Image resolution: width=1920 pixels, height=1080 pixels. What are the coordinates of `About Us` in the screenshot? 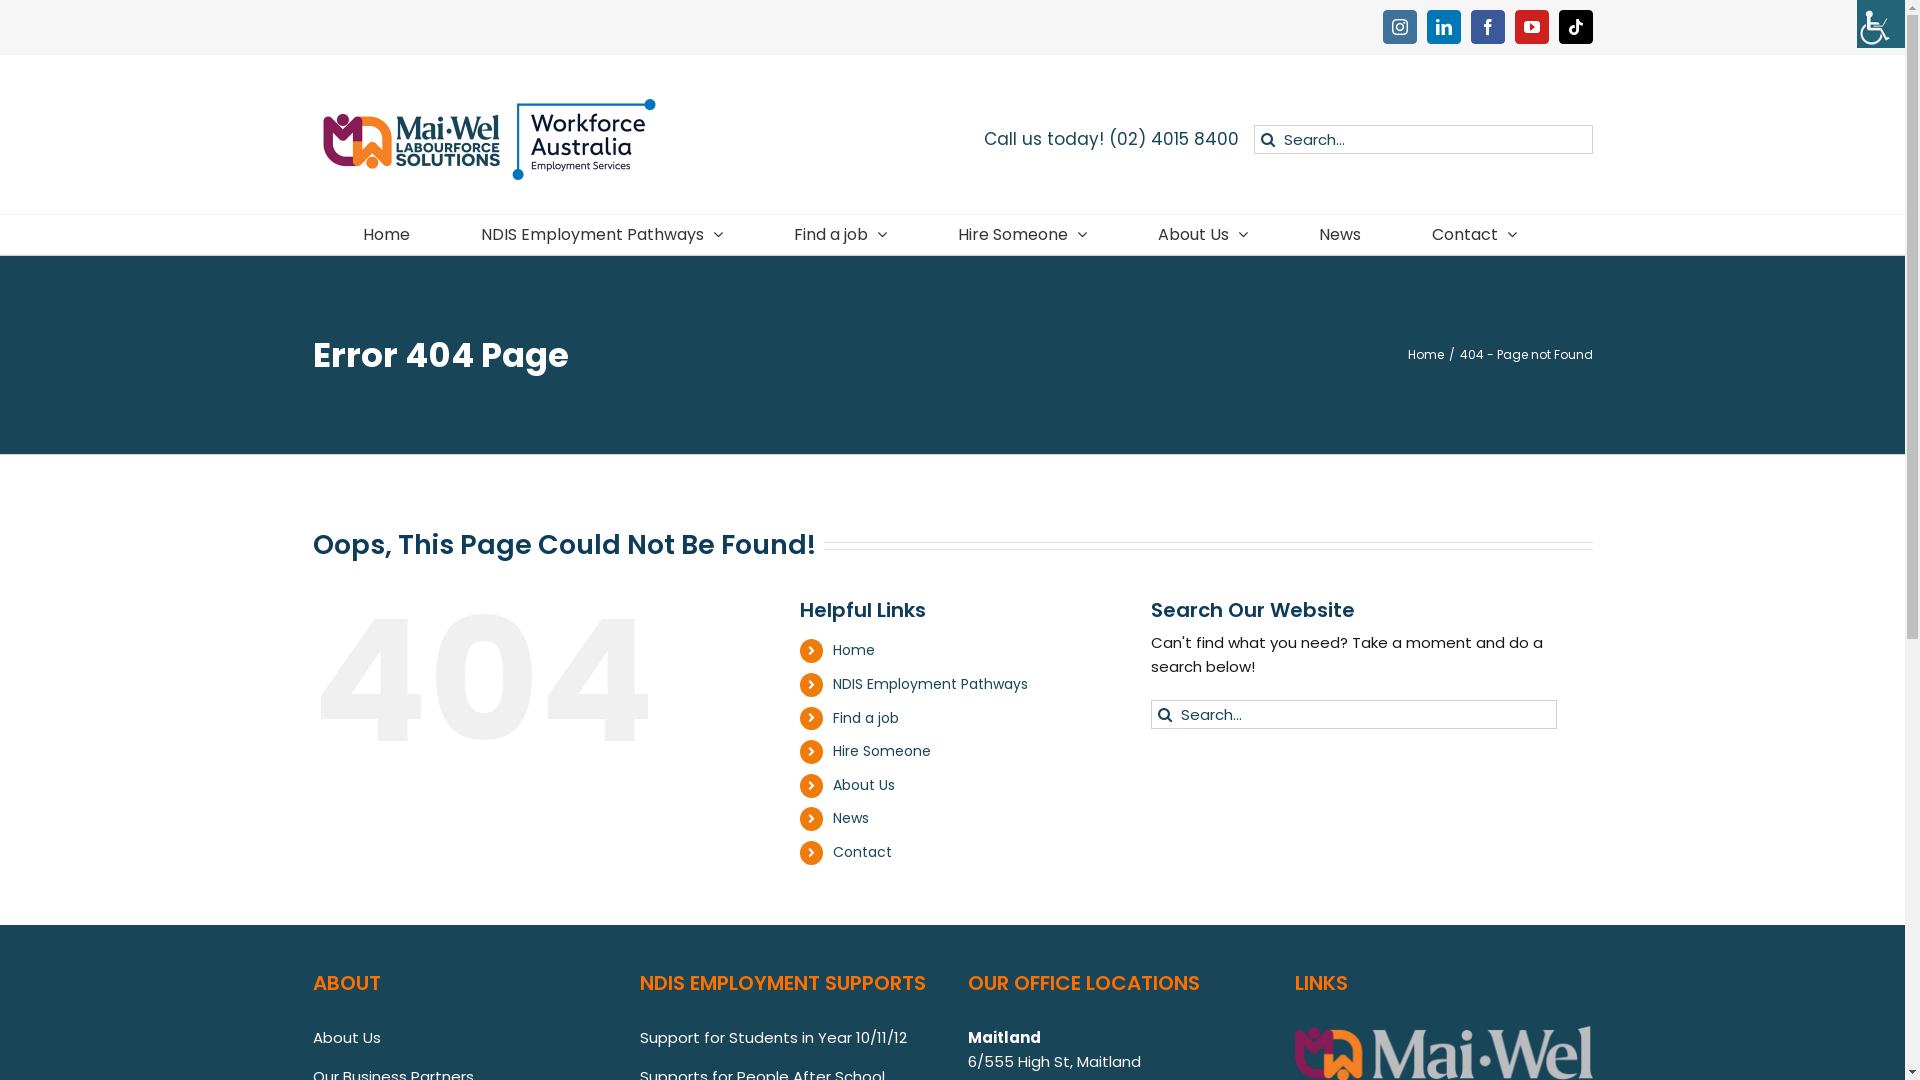 It's located at (1202, 234).